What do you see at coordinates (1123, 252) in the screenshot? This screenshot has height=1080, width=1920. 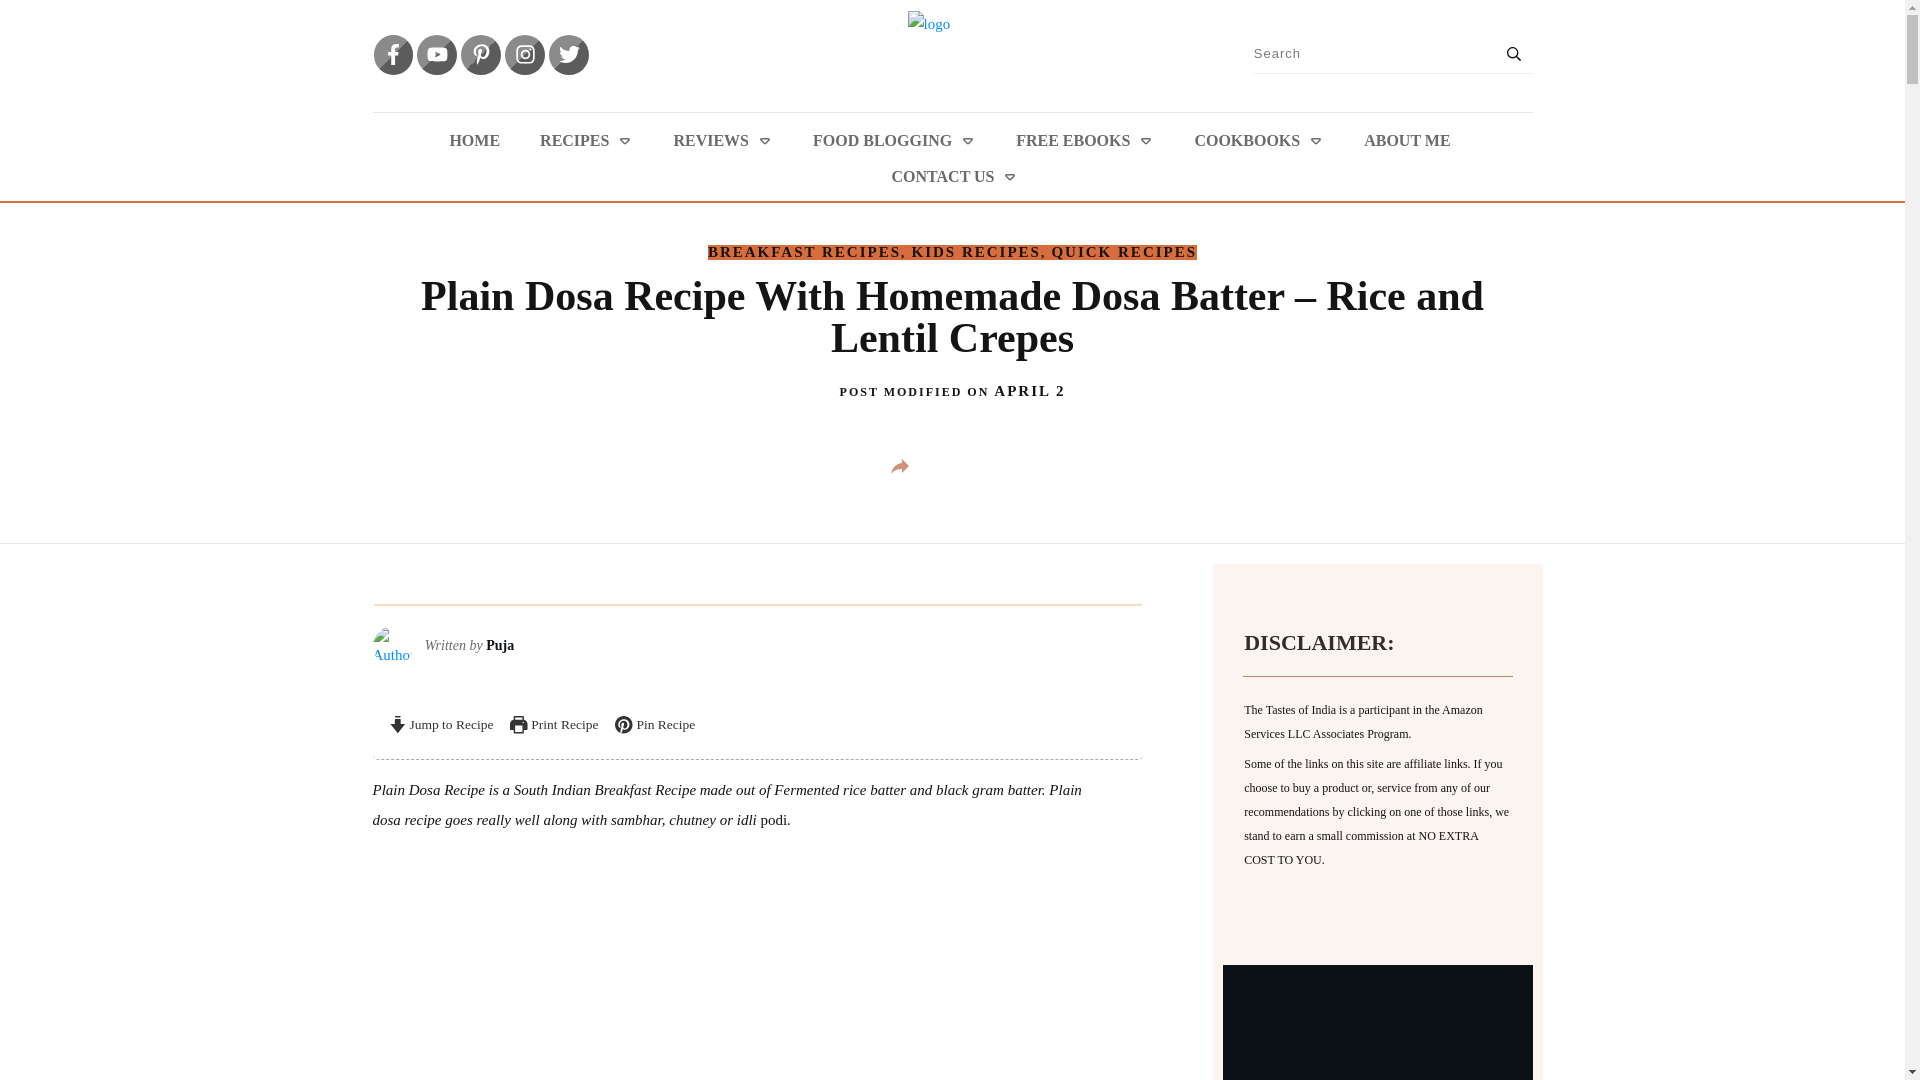 I see `Quick Recipes` at bounding box center [1123, 252].